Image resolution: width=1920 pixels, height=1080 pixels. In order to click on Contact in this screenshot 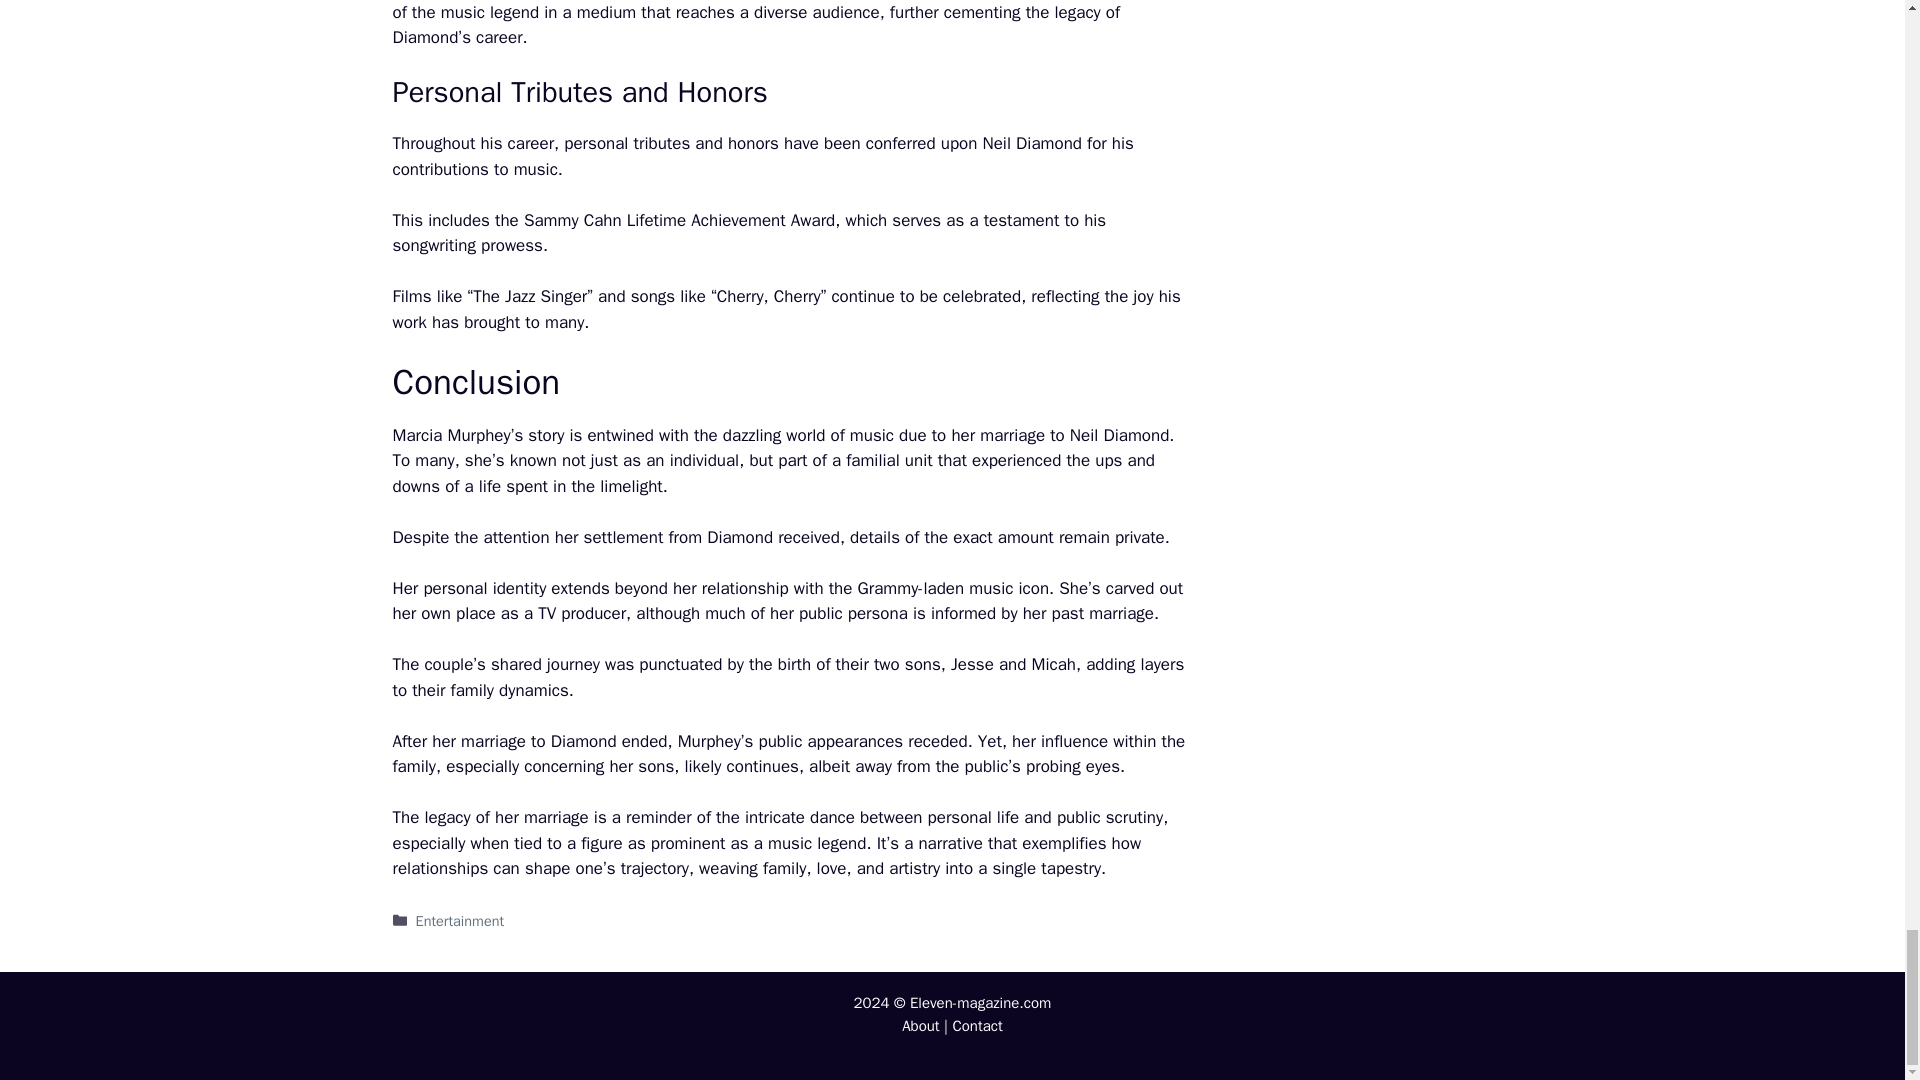, I will do `click(977, 1026)`.